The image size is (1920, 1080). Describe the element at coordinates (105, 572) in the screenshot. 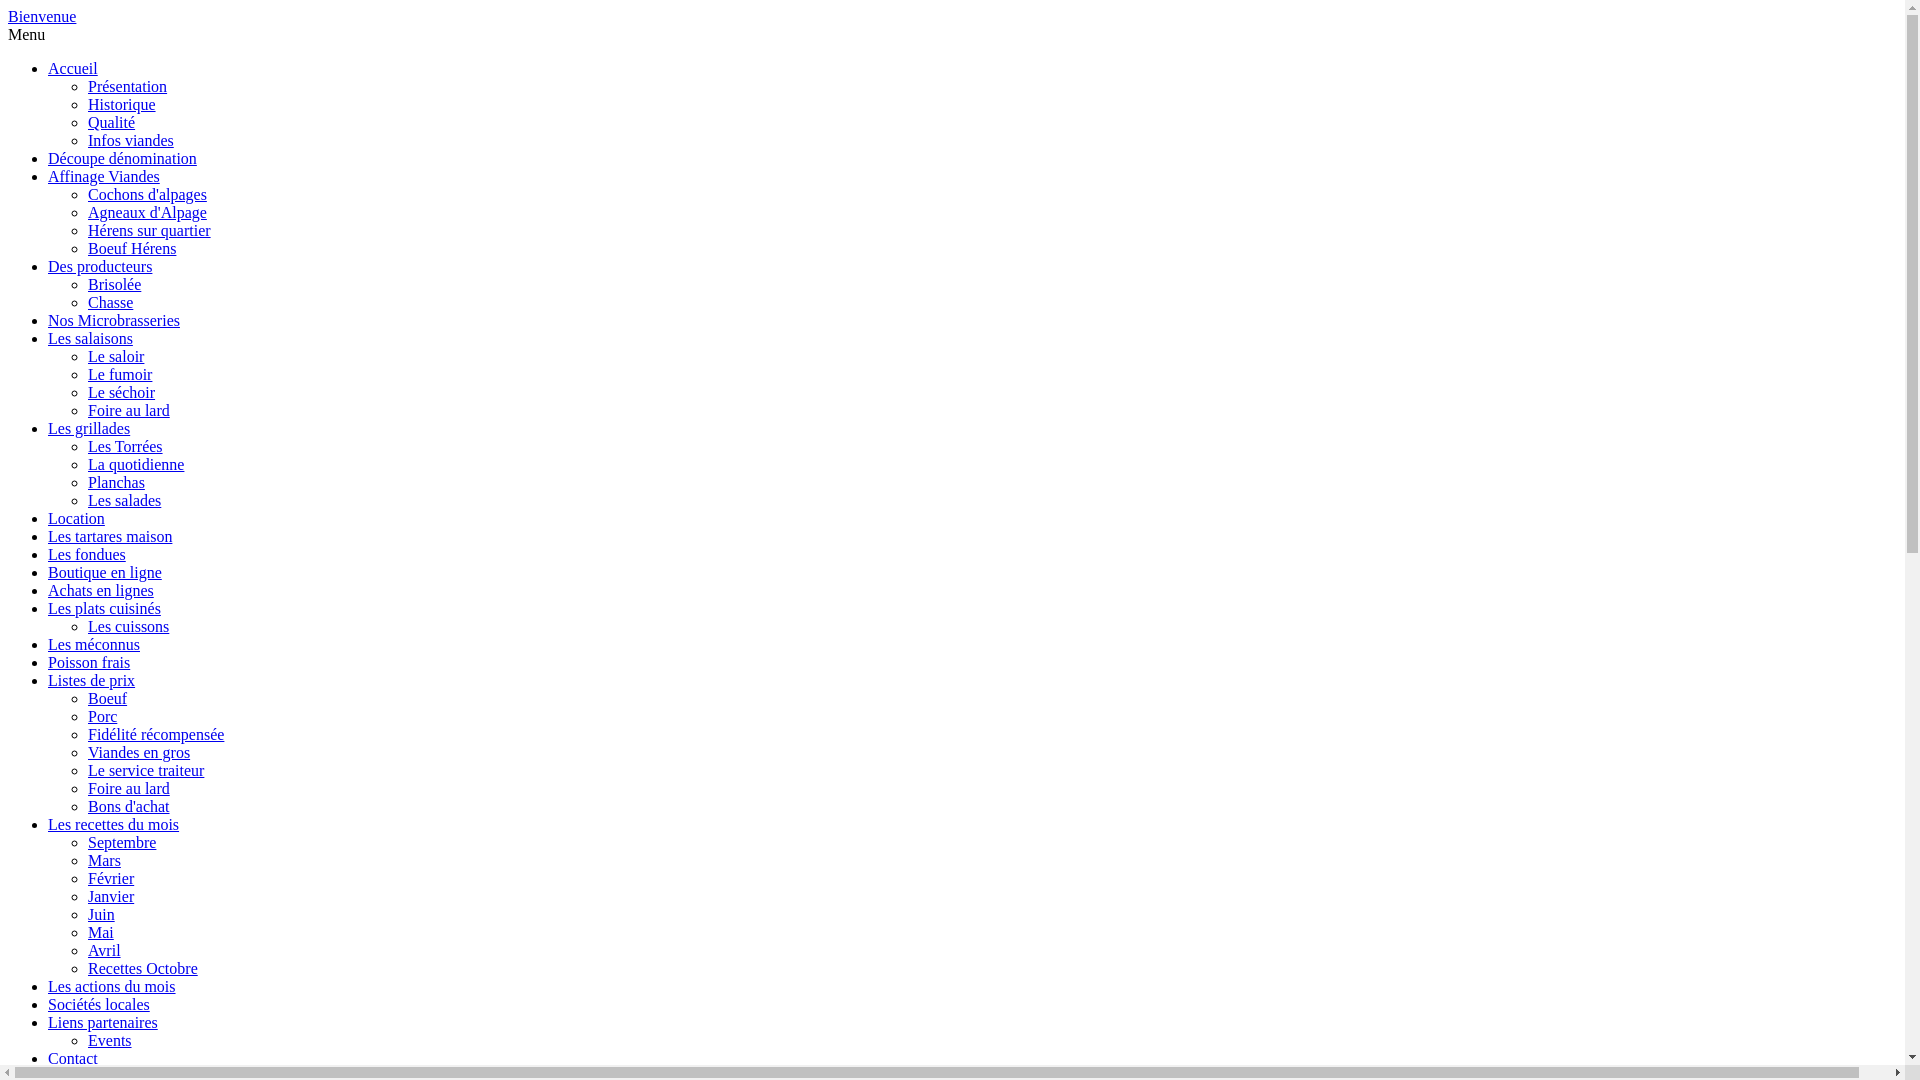

I see `Boutique en ligne` at that location.